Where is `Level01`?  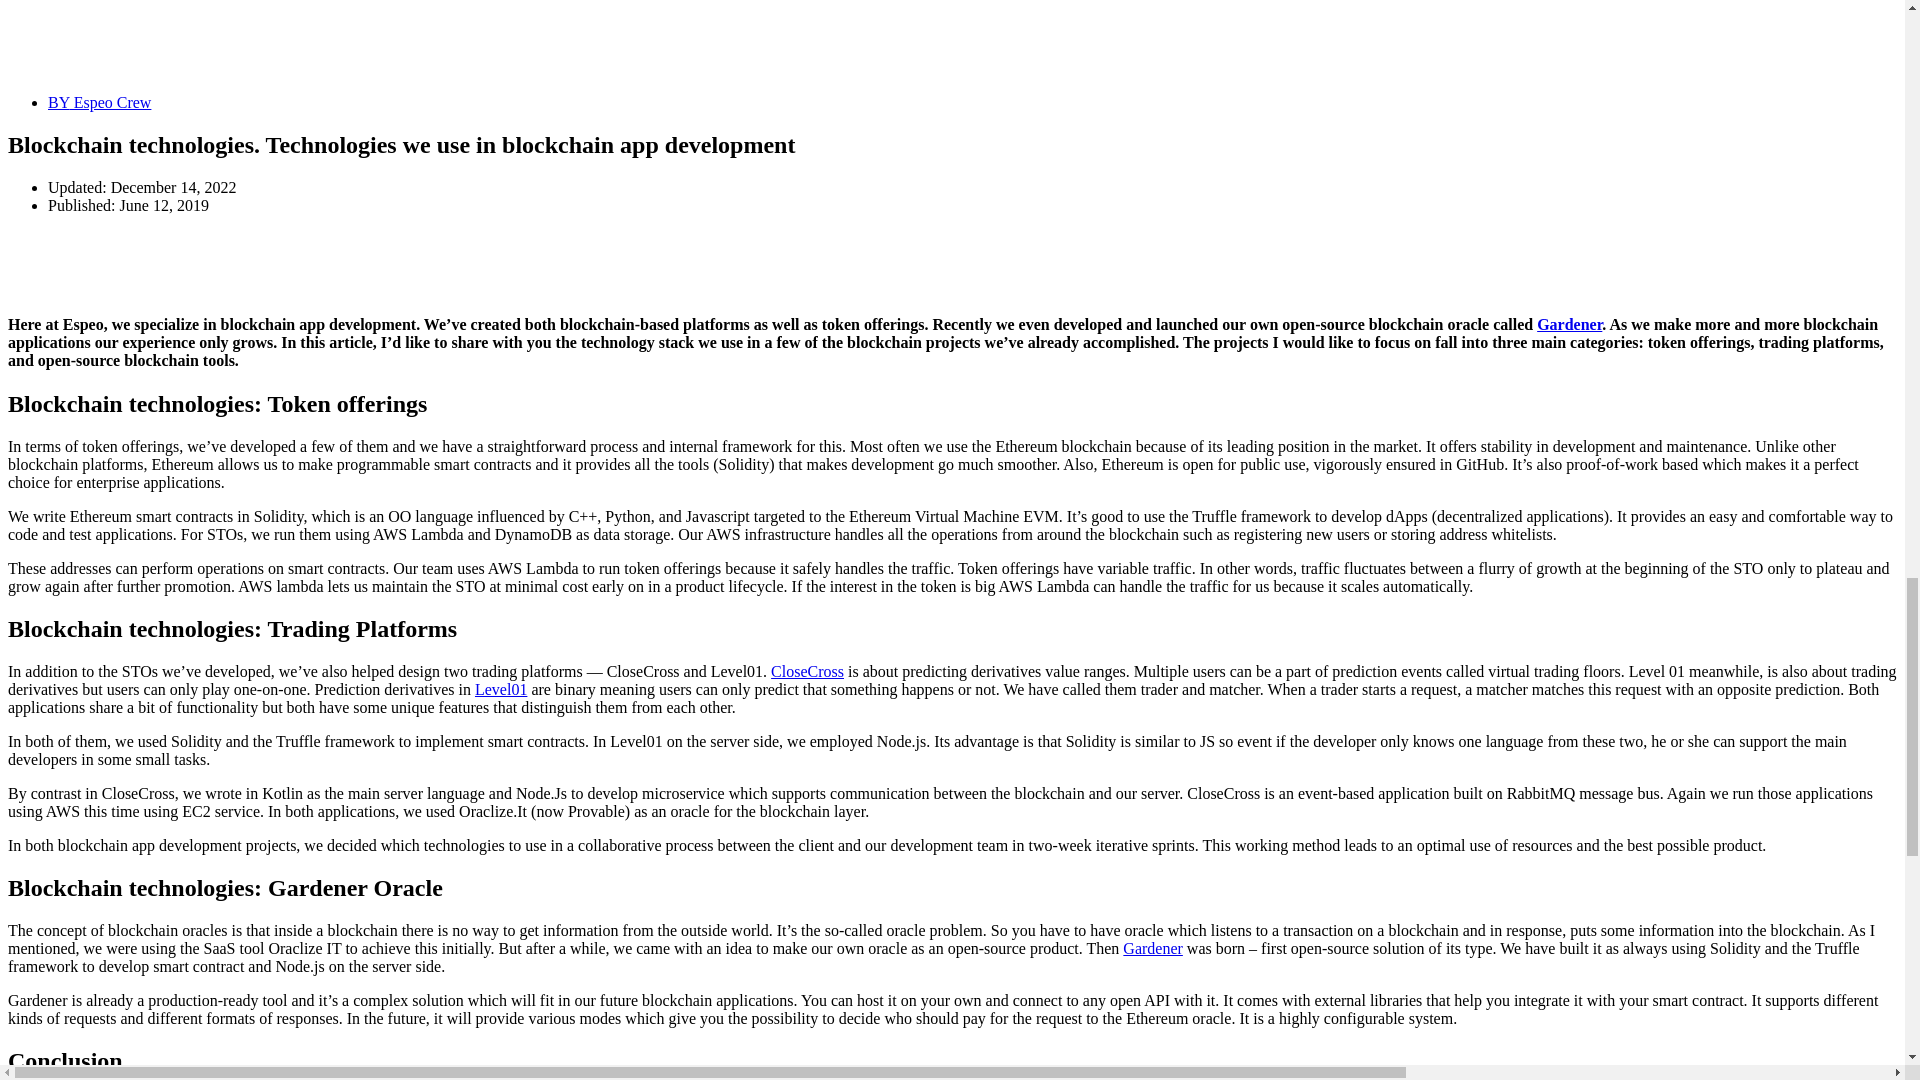
Level01 is located at coordinates (500, 689).